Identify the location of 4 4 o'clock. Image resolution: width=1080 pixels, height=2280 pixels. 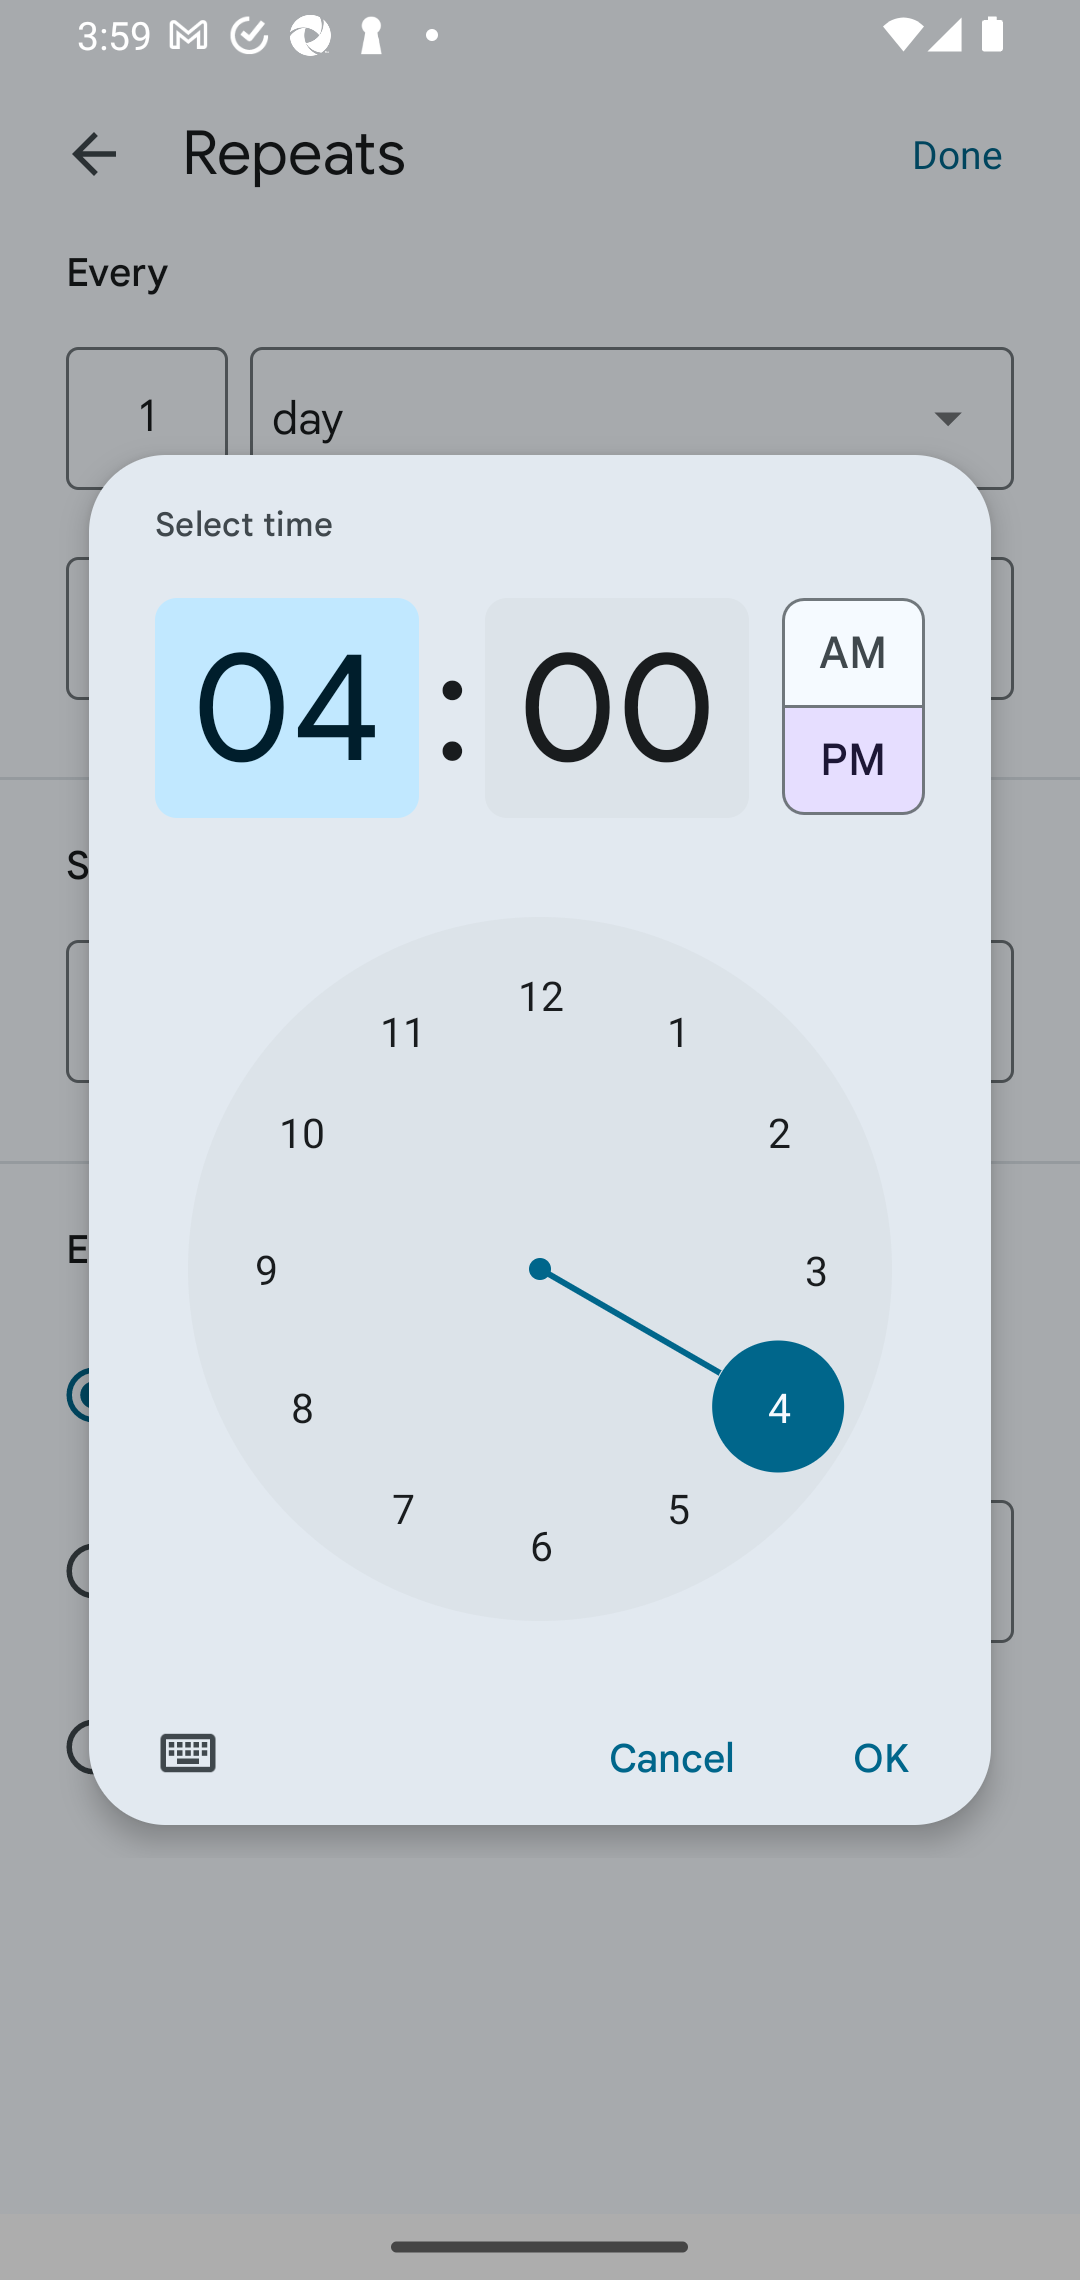
(778, 1406).